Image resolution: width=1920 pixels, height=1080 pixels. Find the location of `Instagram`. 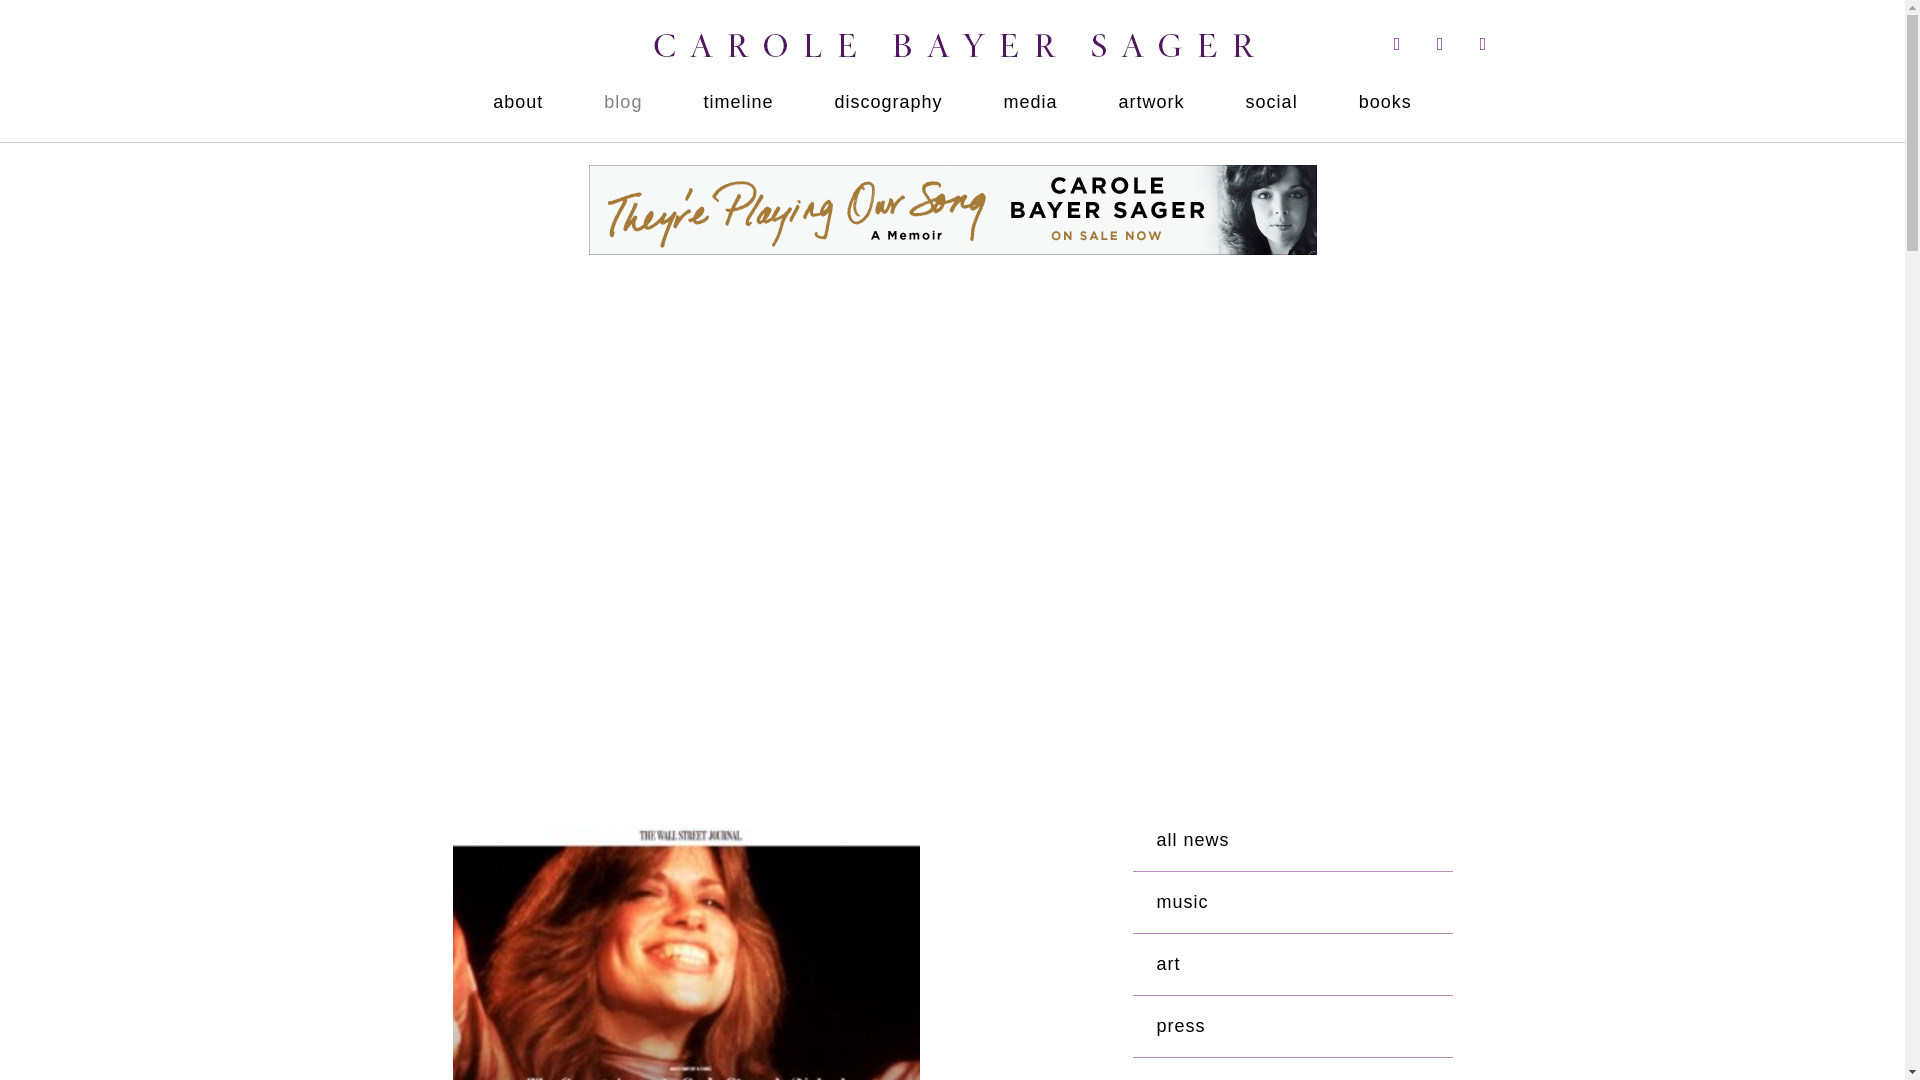

Instagram is located at coordinates (1440, 44).